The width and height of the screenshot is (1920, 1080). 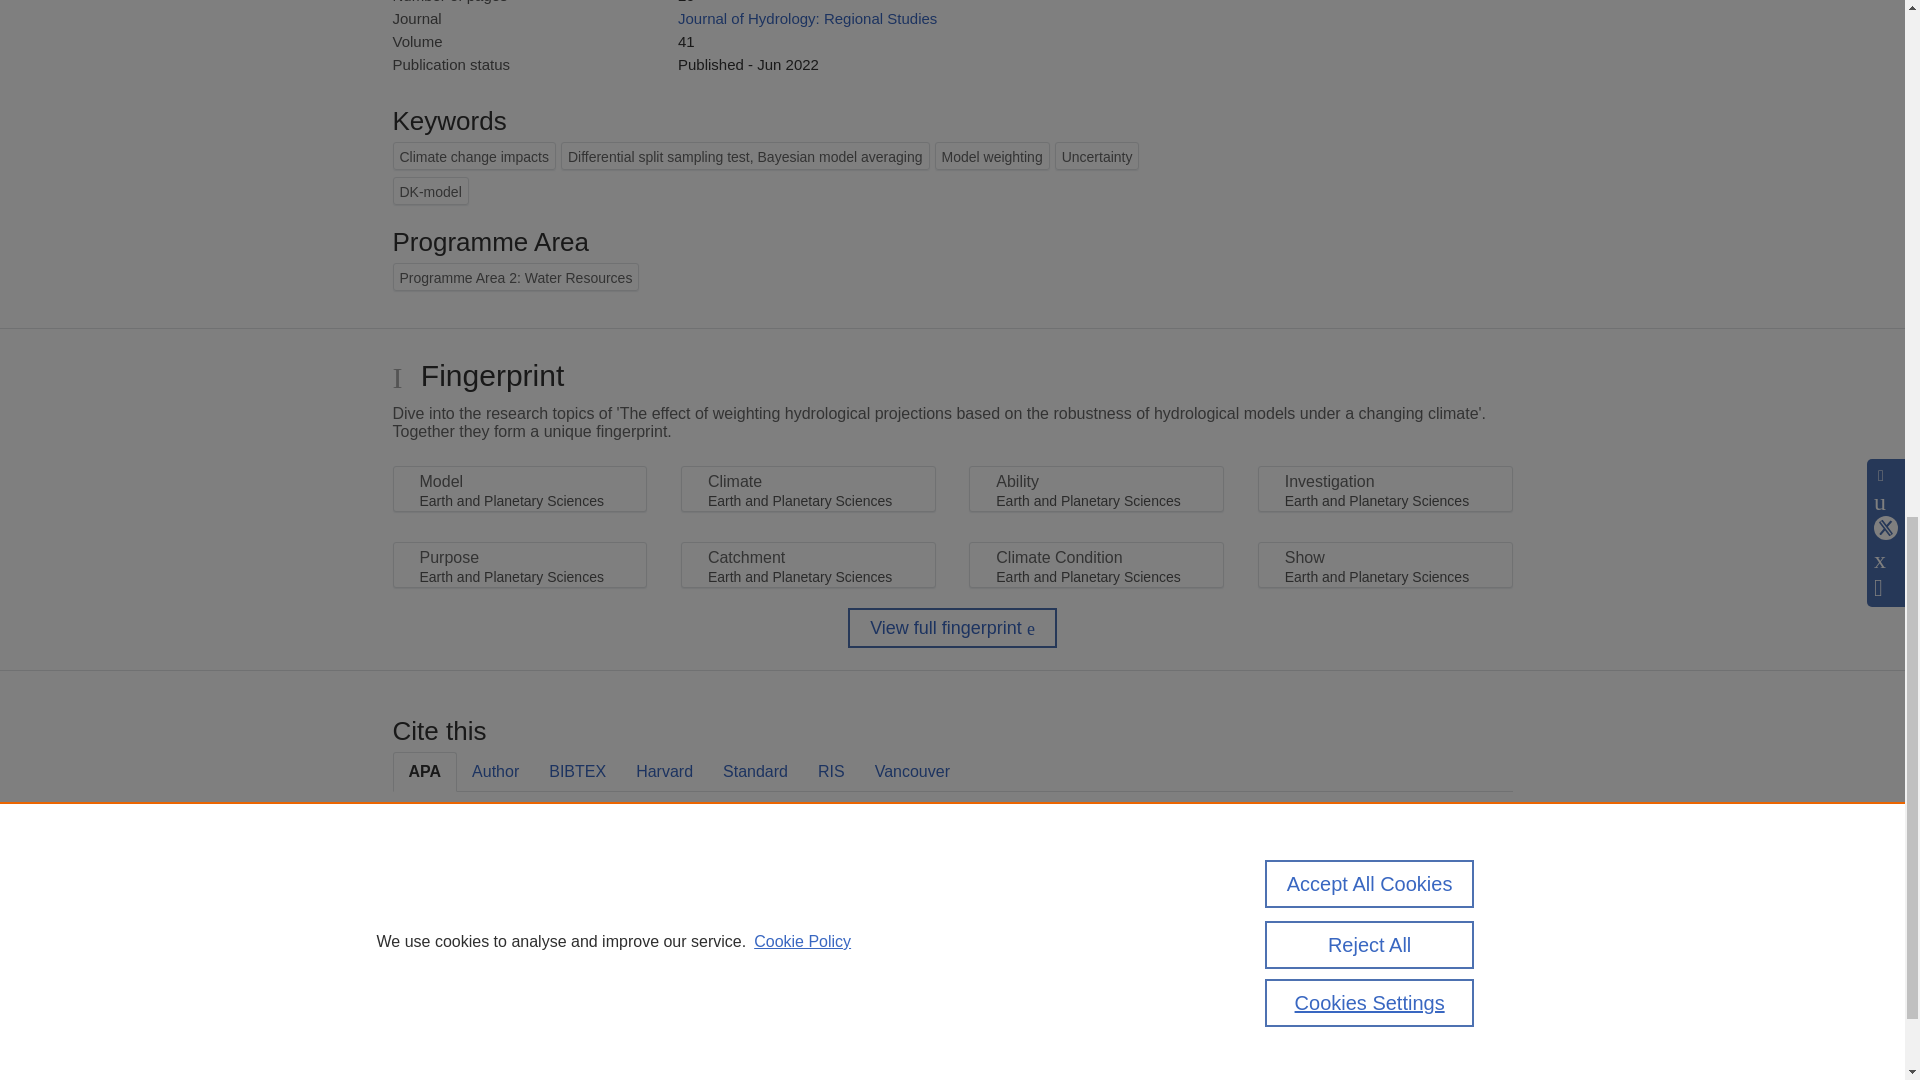 I want to click on Journal of Hydrology: Regional Studies, so click(x=806, y=18).